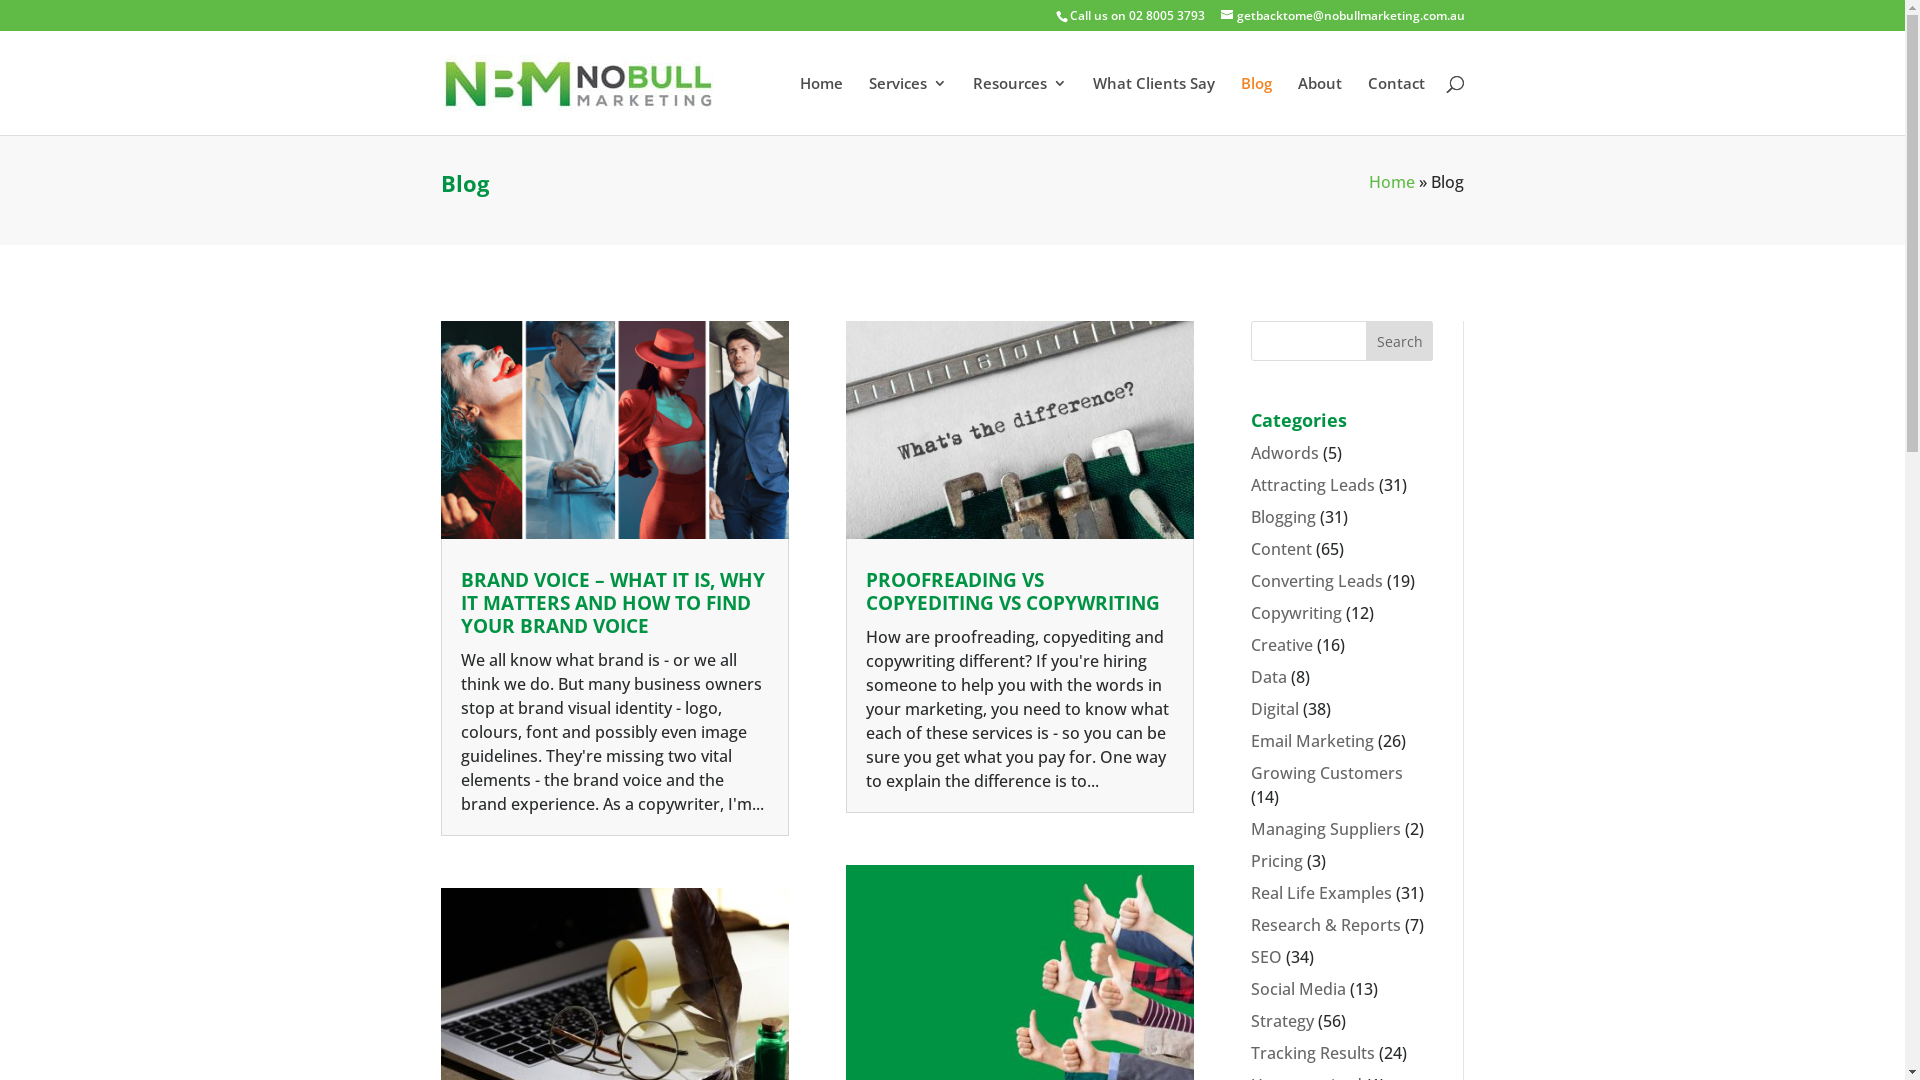 The width and height of the screenshot is (1920, 1080). I want to click on Managing Suppliers, so click(1326, 829).